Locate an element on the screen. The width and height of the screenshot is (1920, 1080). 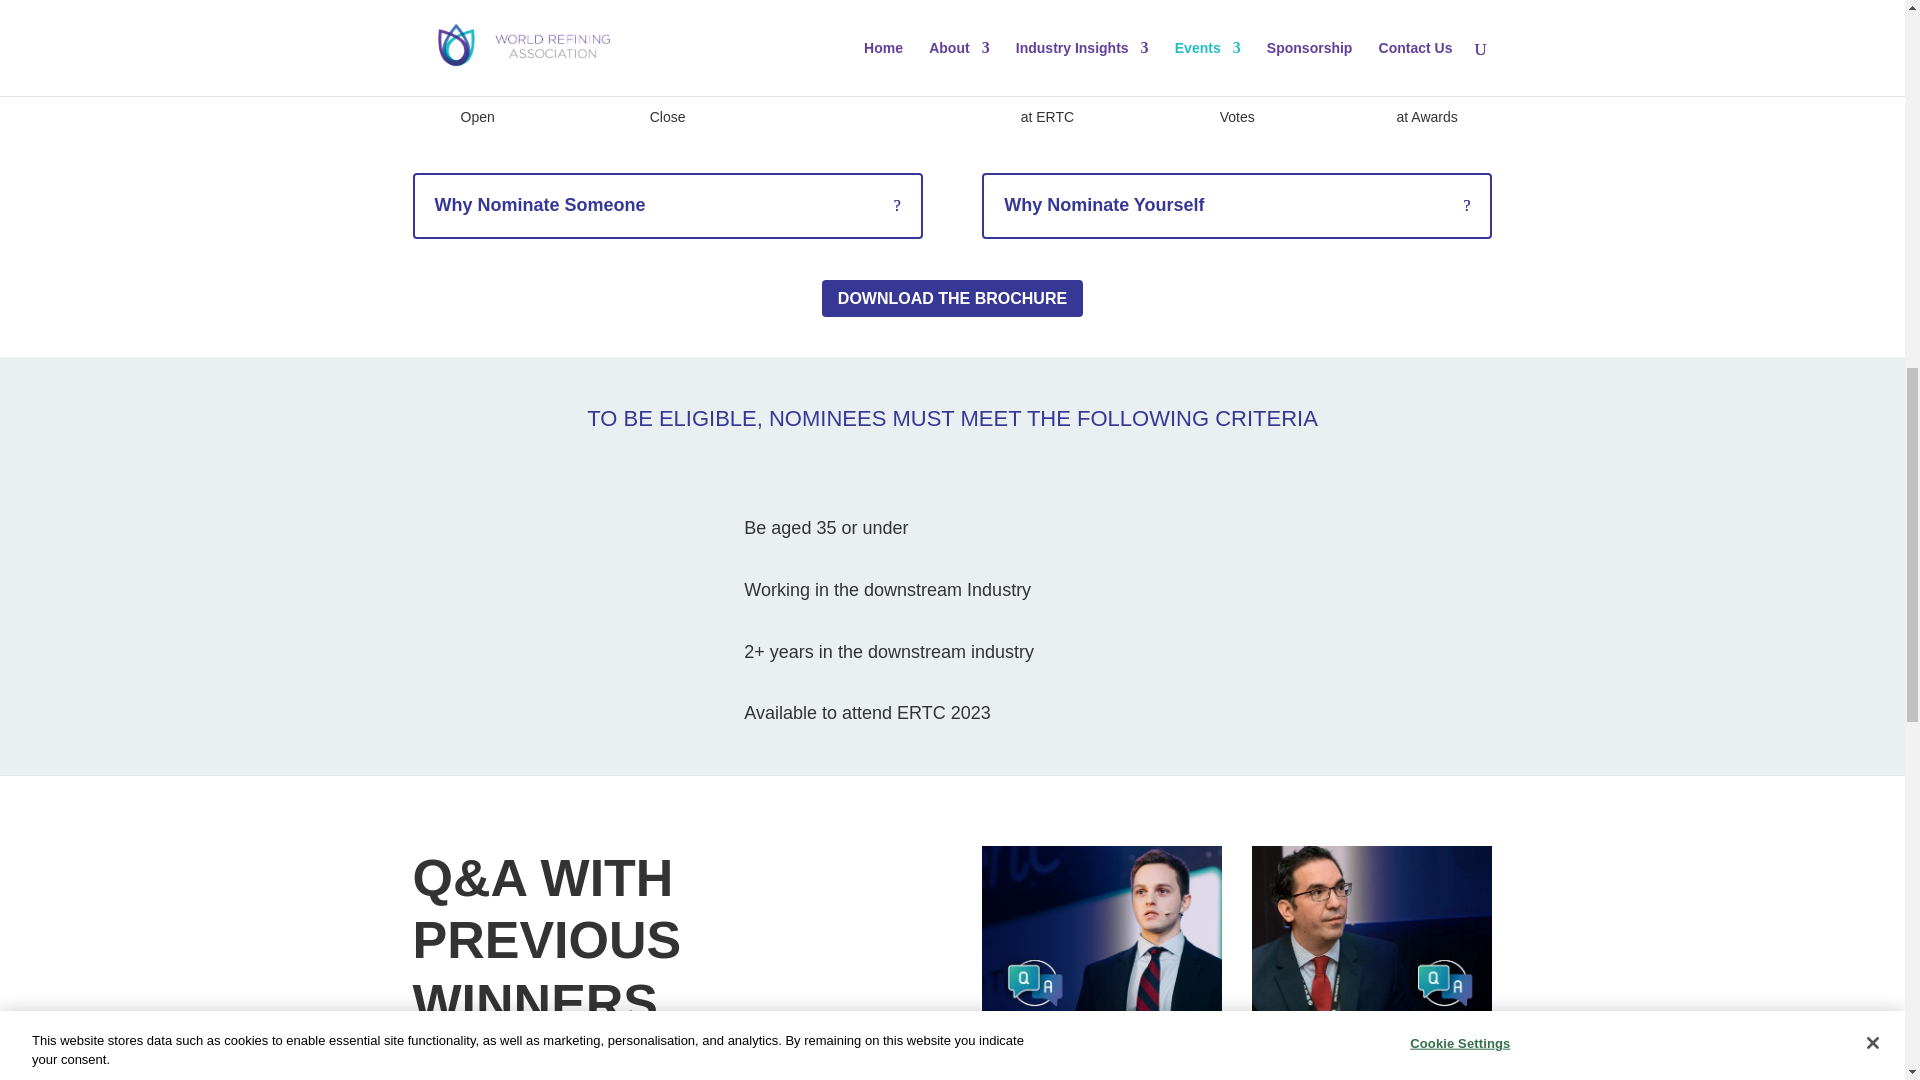
DOWNLOAD THE BROCHURE is located at coordinates (952, 298).